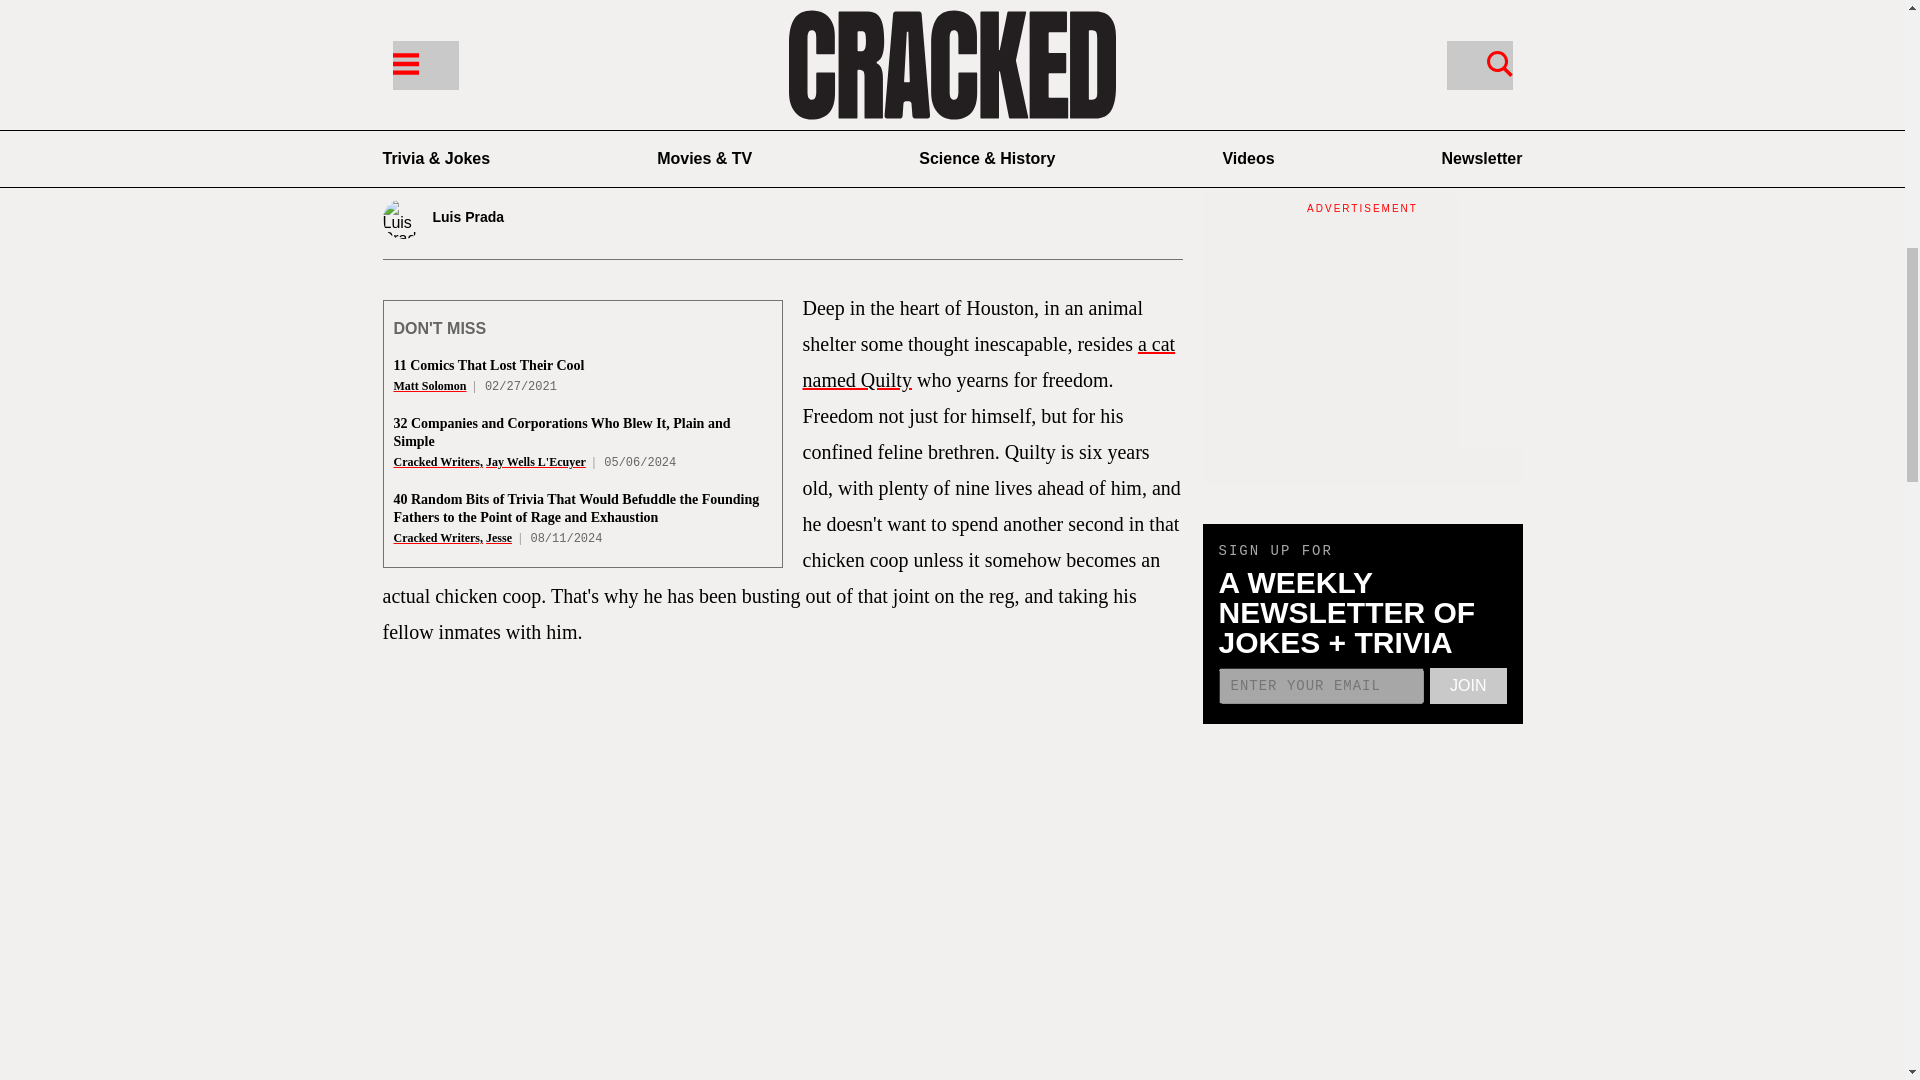 The width and height of the screenshot is (1920, 1080). I want to click on Luis Prada, so click(512, 218).